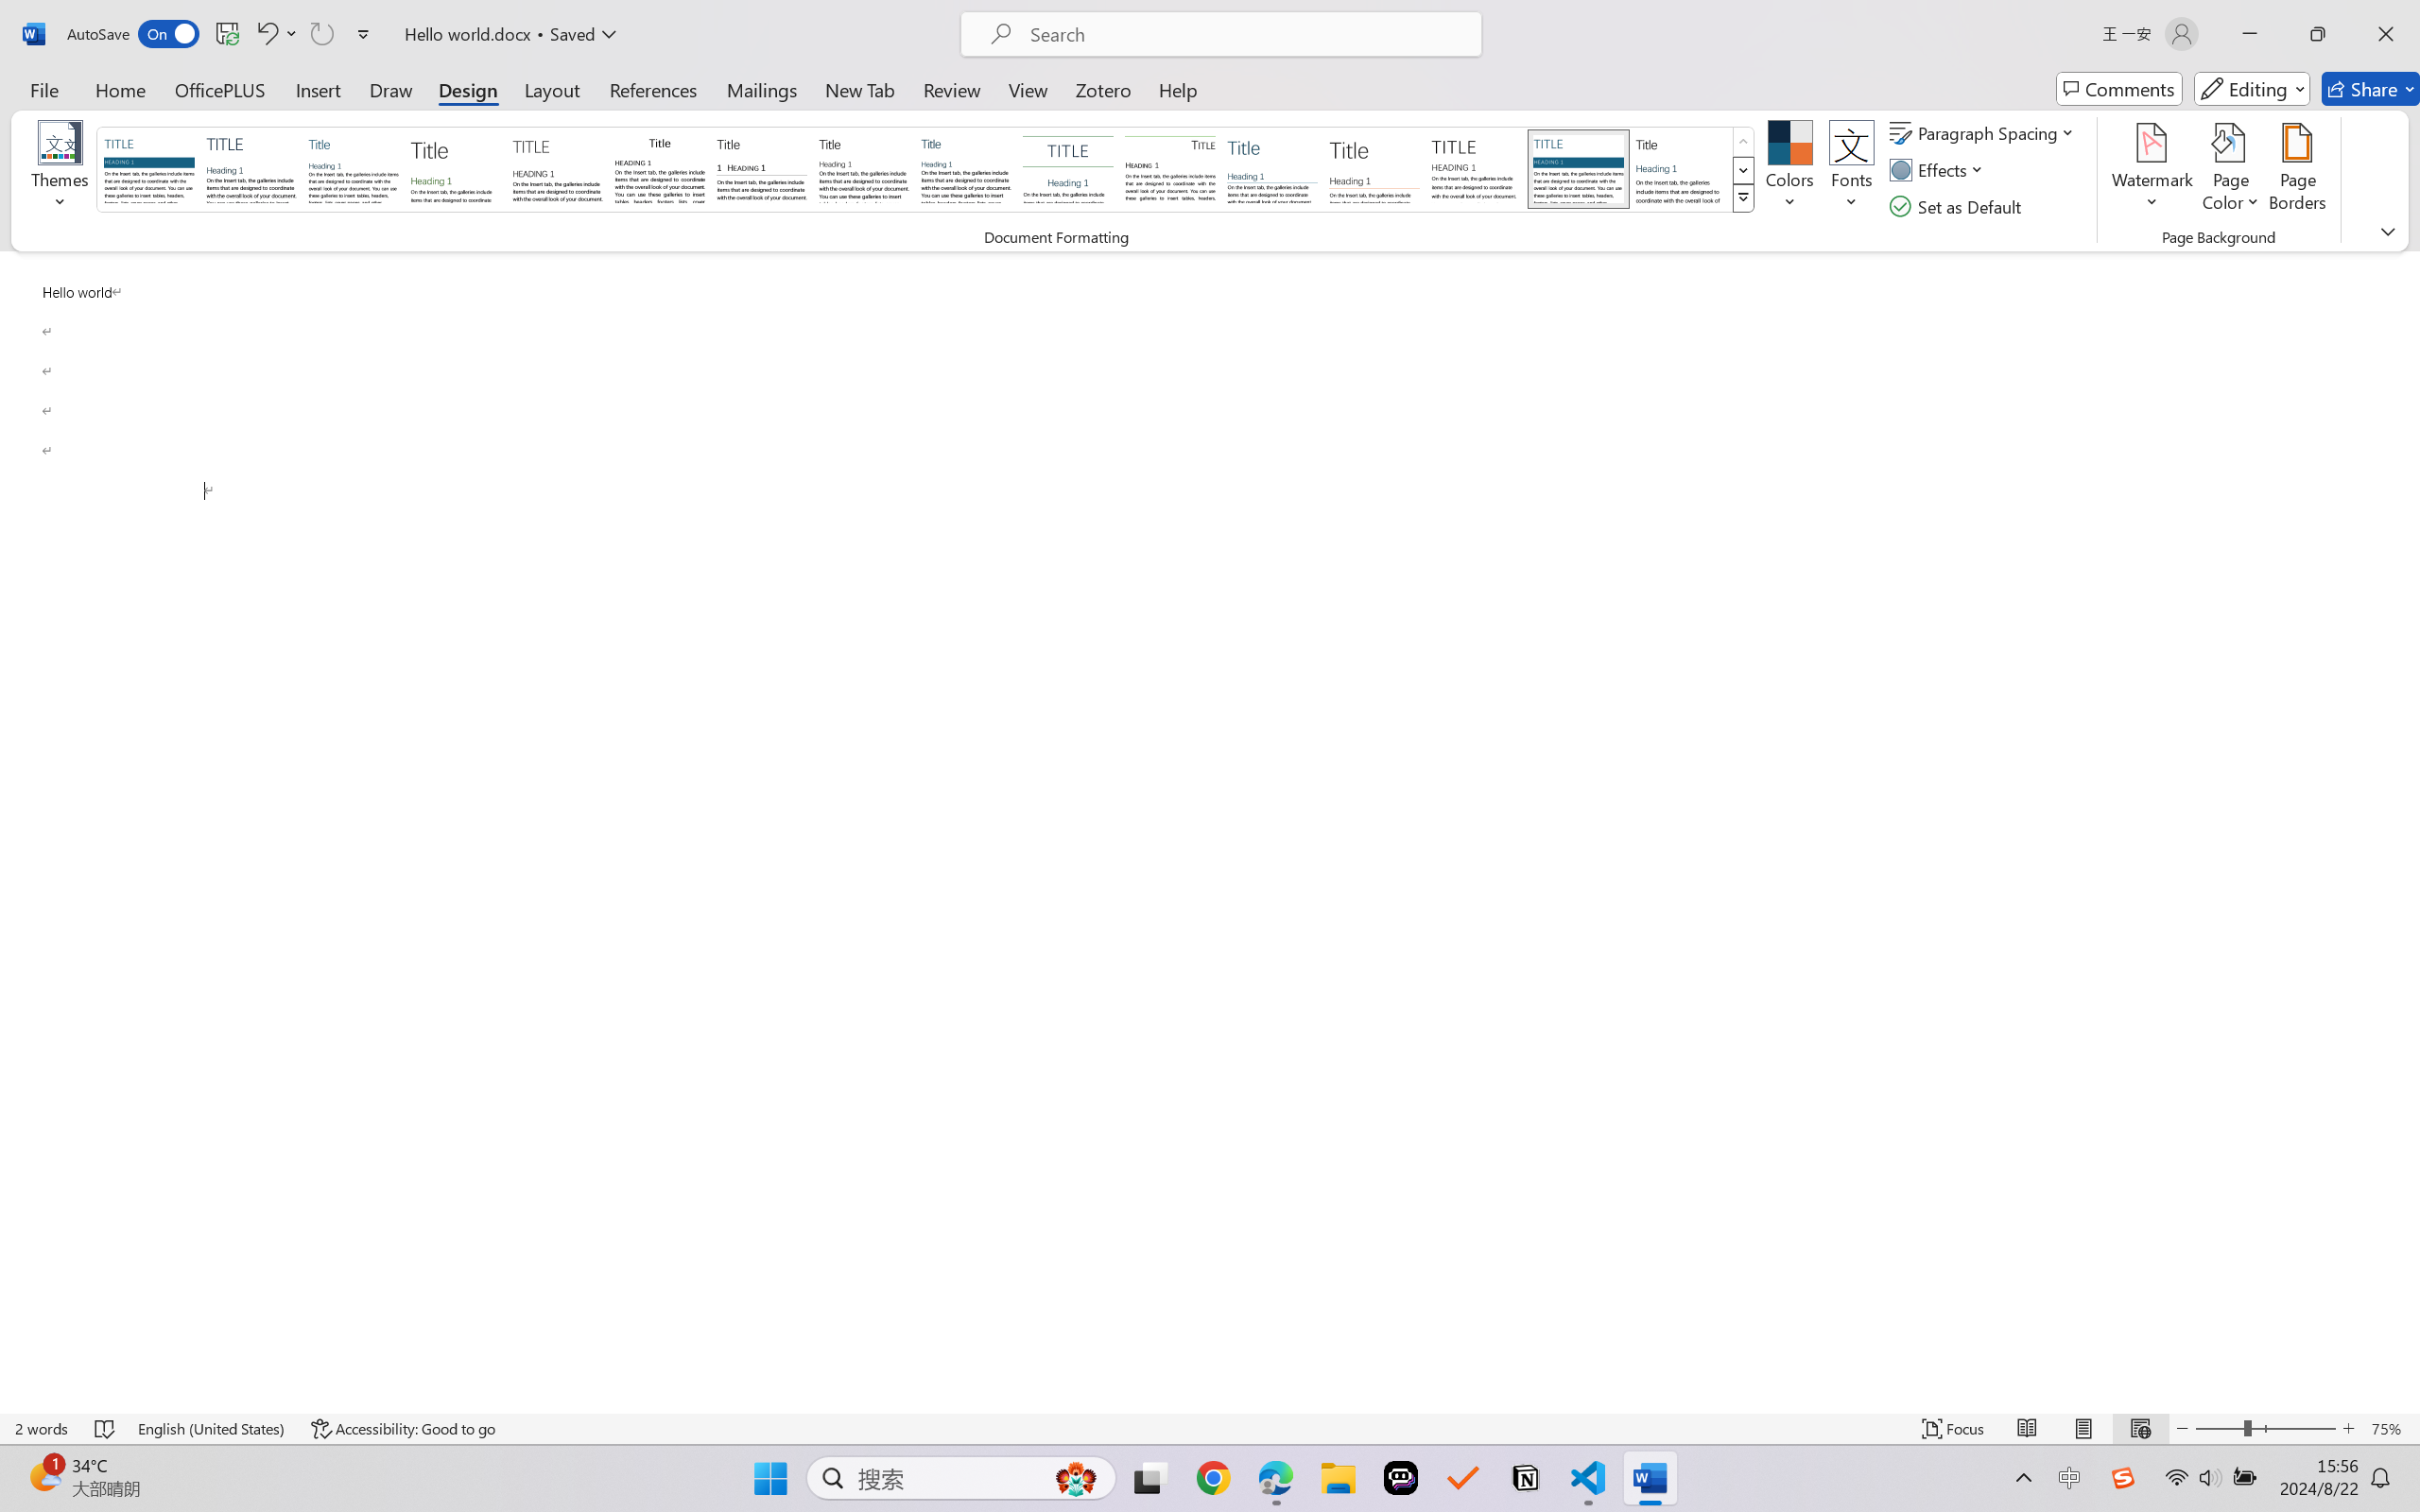 The image size is (2420, 1512). I want to click on Style Set, so click(1743, 198).